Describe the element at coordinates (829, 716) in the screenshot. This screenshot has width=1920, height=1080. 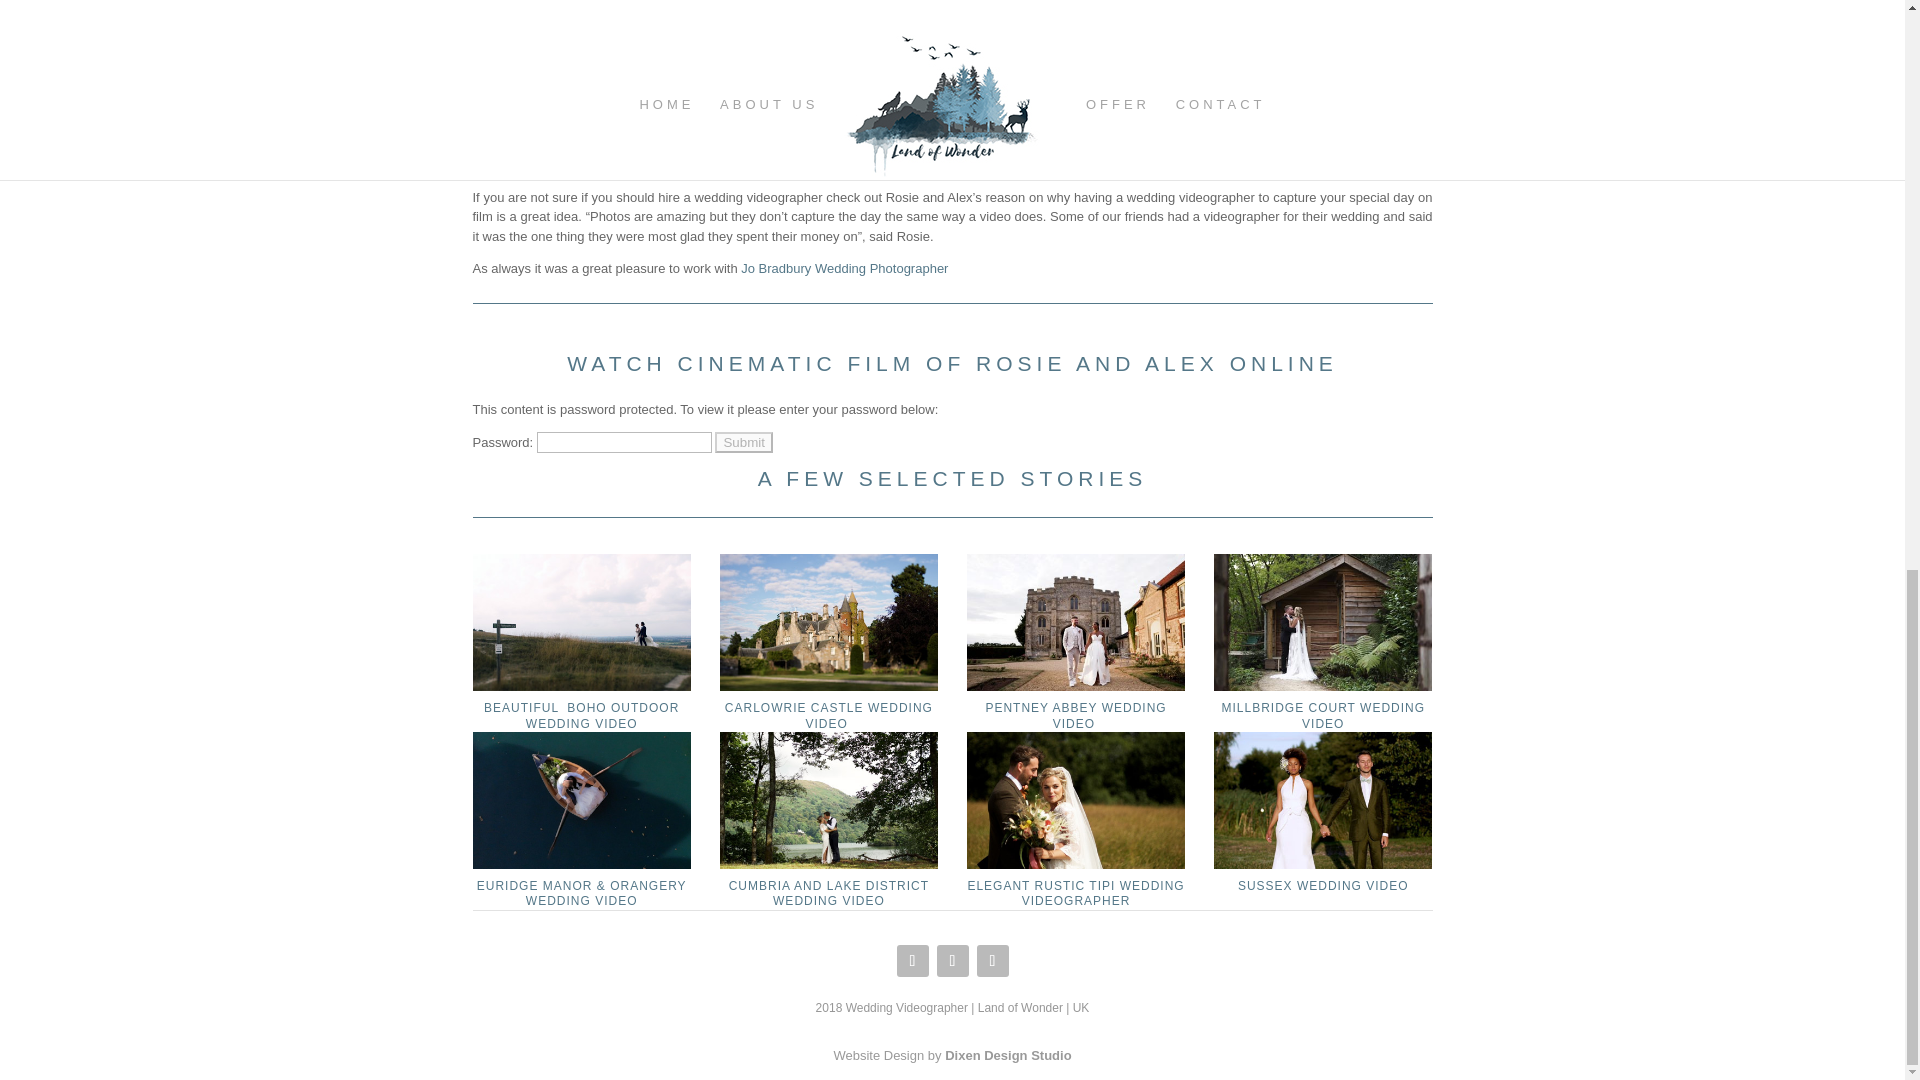
I see `CARLOWRIE CASTLE WEDDING VIDEO ` at that location.